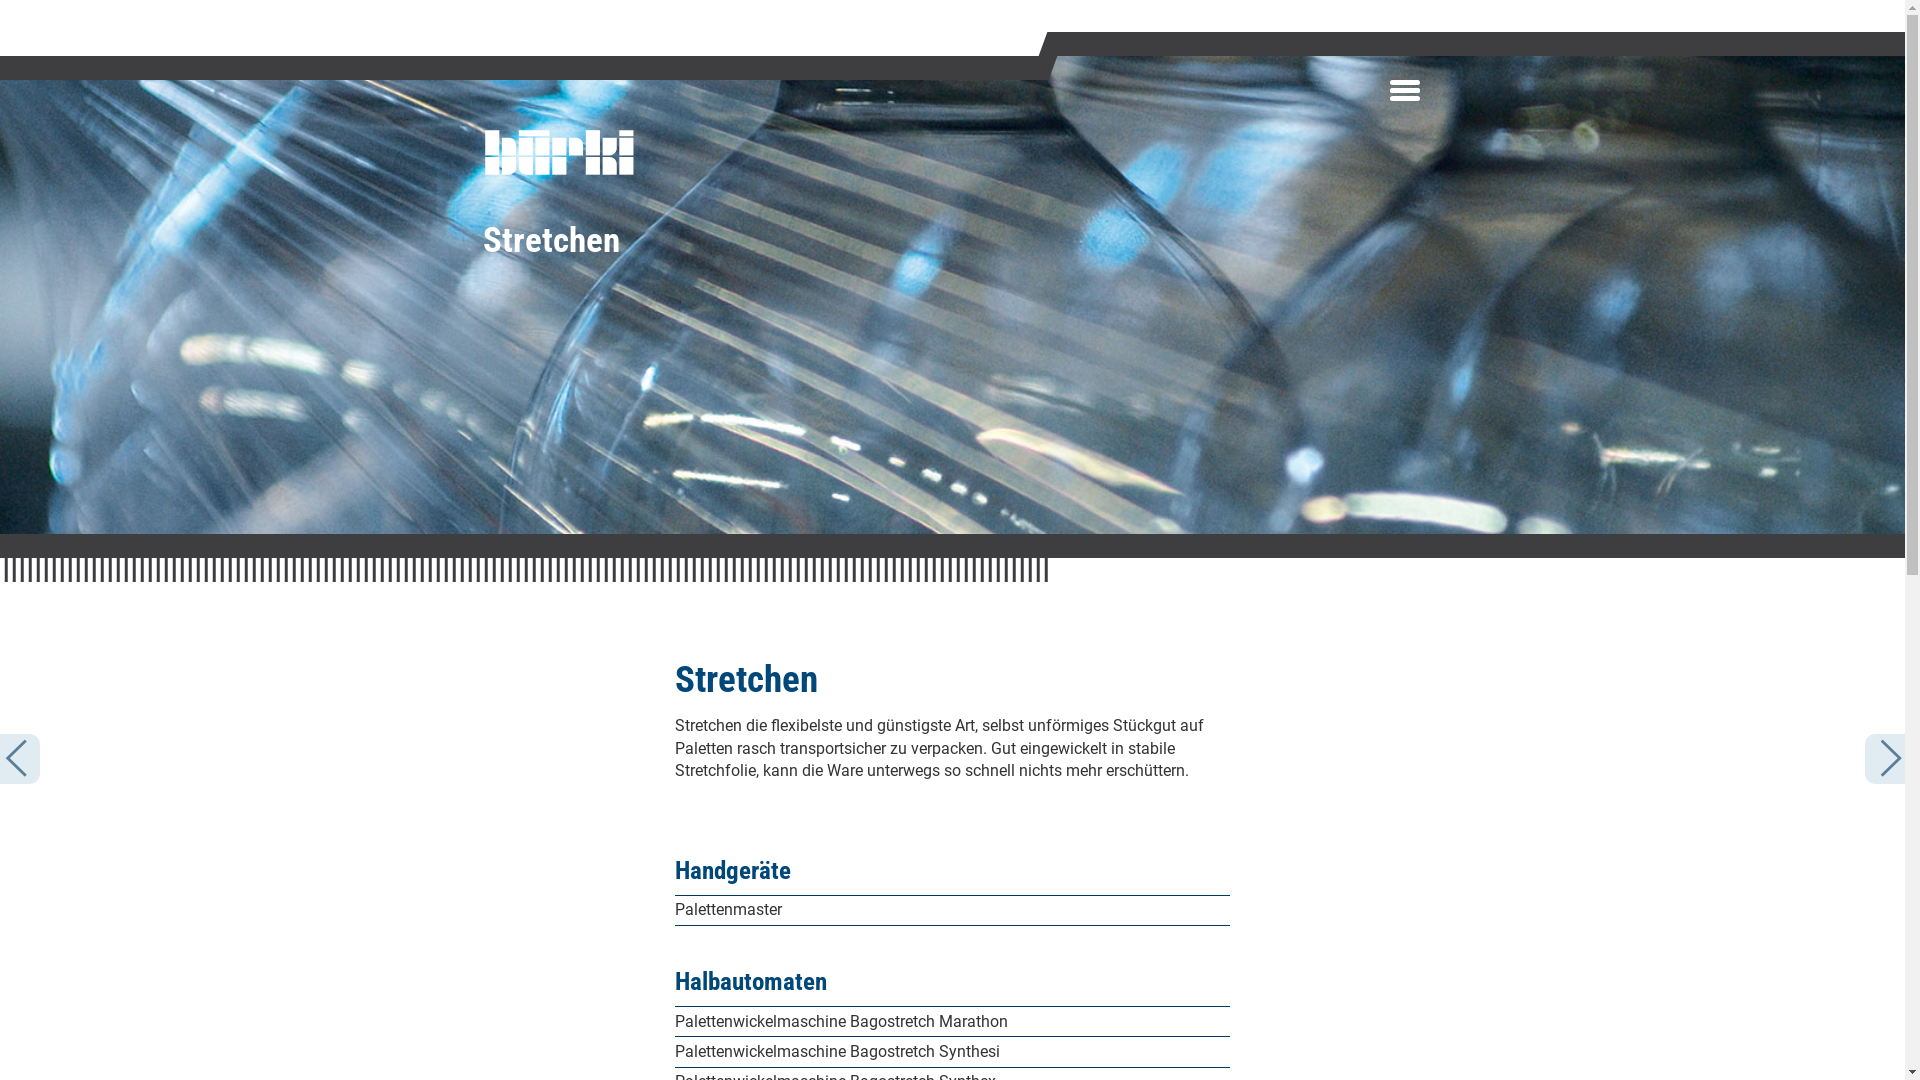 The image size is (1920, 1080). Describe the element at coordinates (952, 1052) in the screenshot. I see `Palettenwickelmaschine Bagostretch Synthesi` at that location.